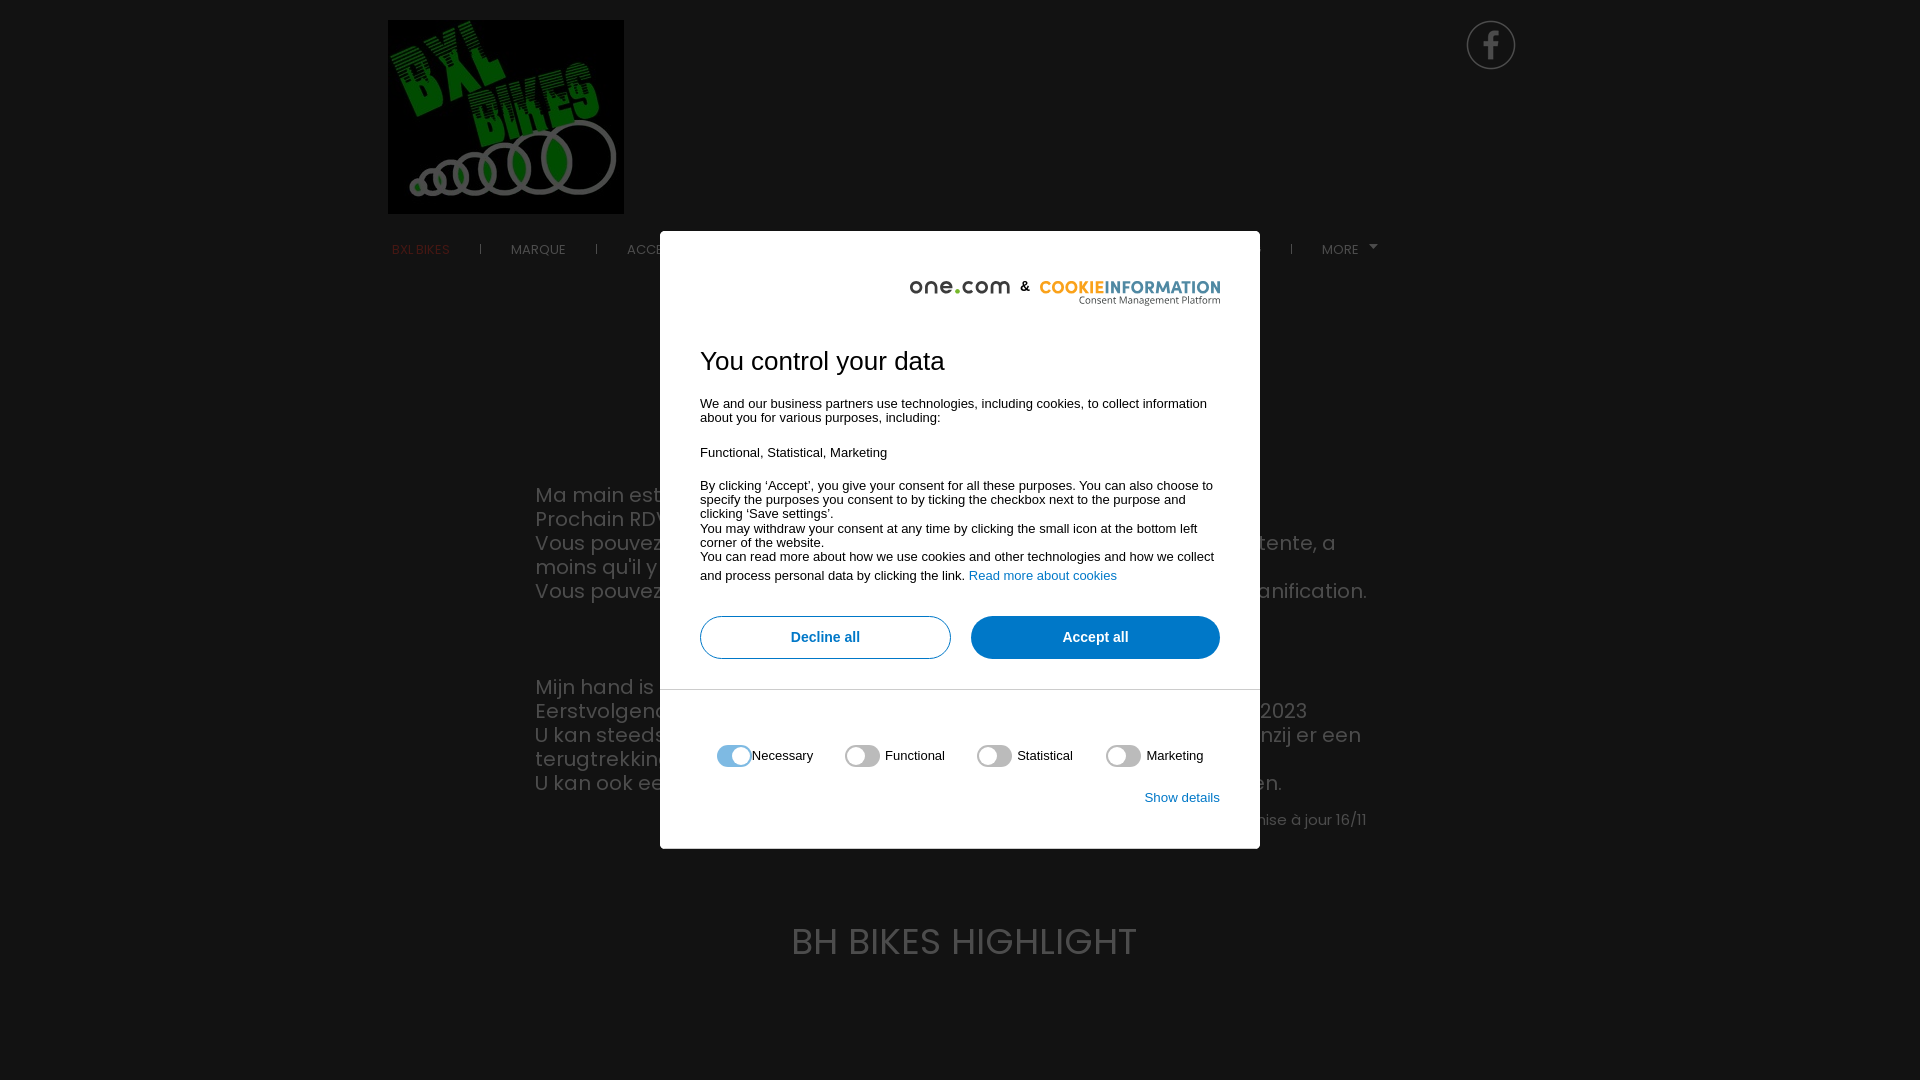 The width and height of the screenshot is (1920, 1080). I want to click on Accept all, so click(1096, 638).